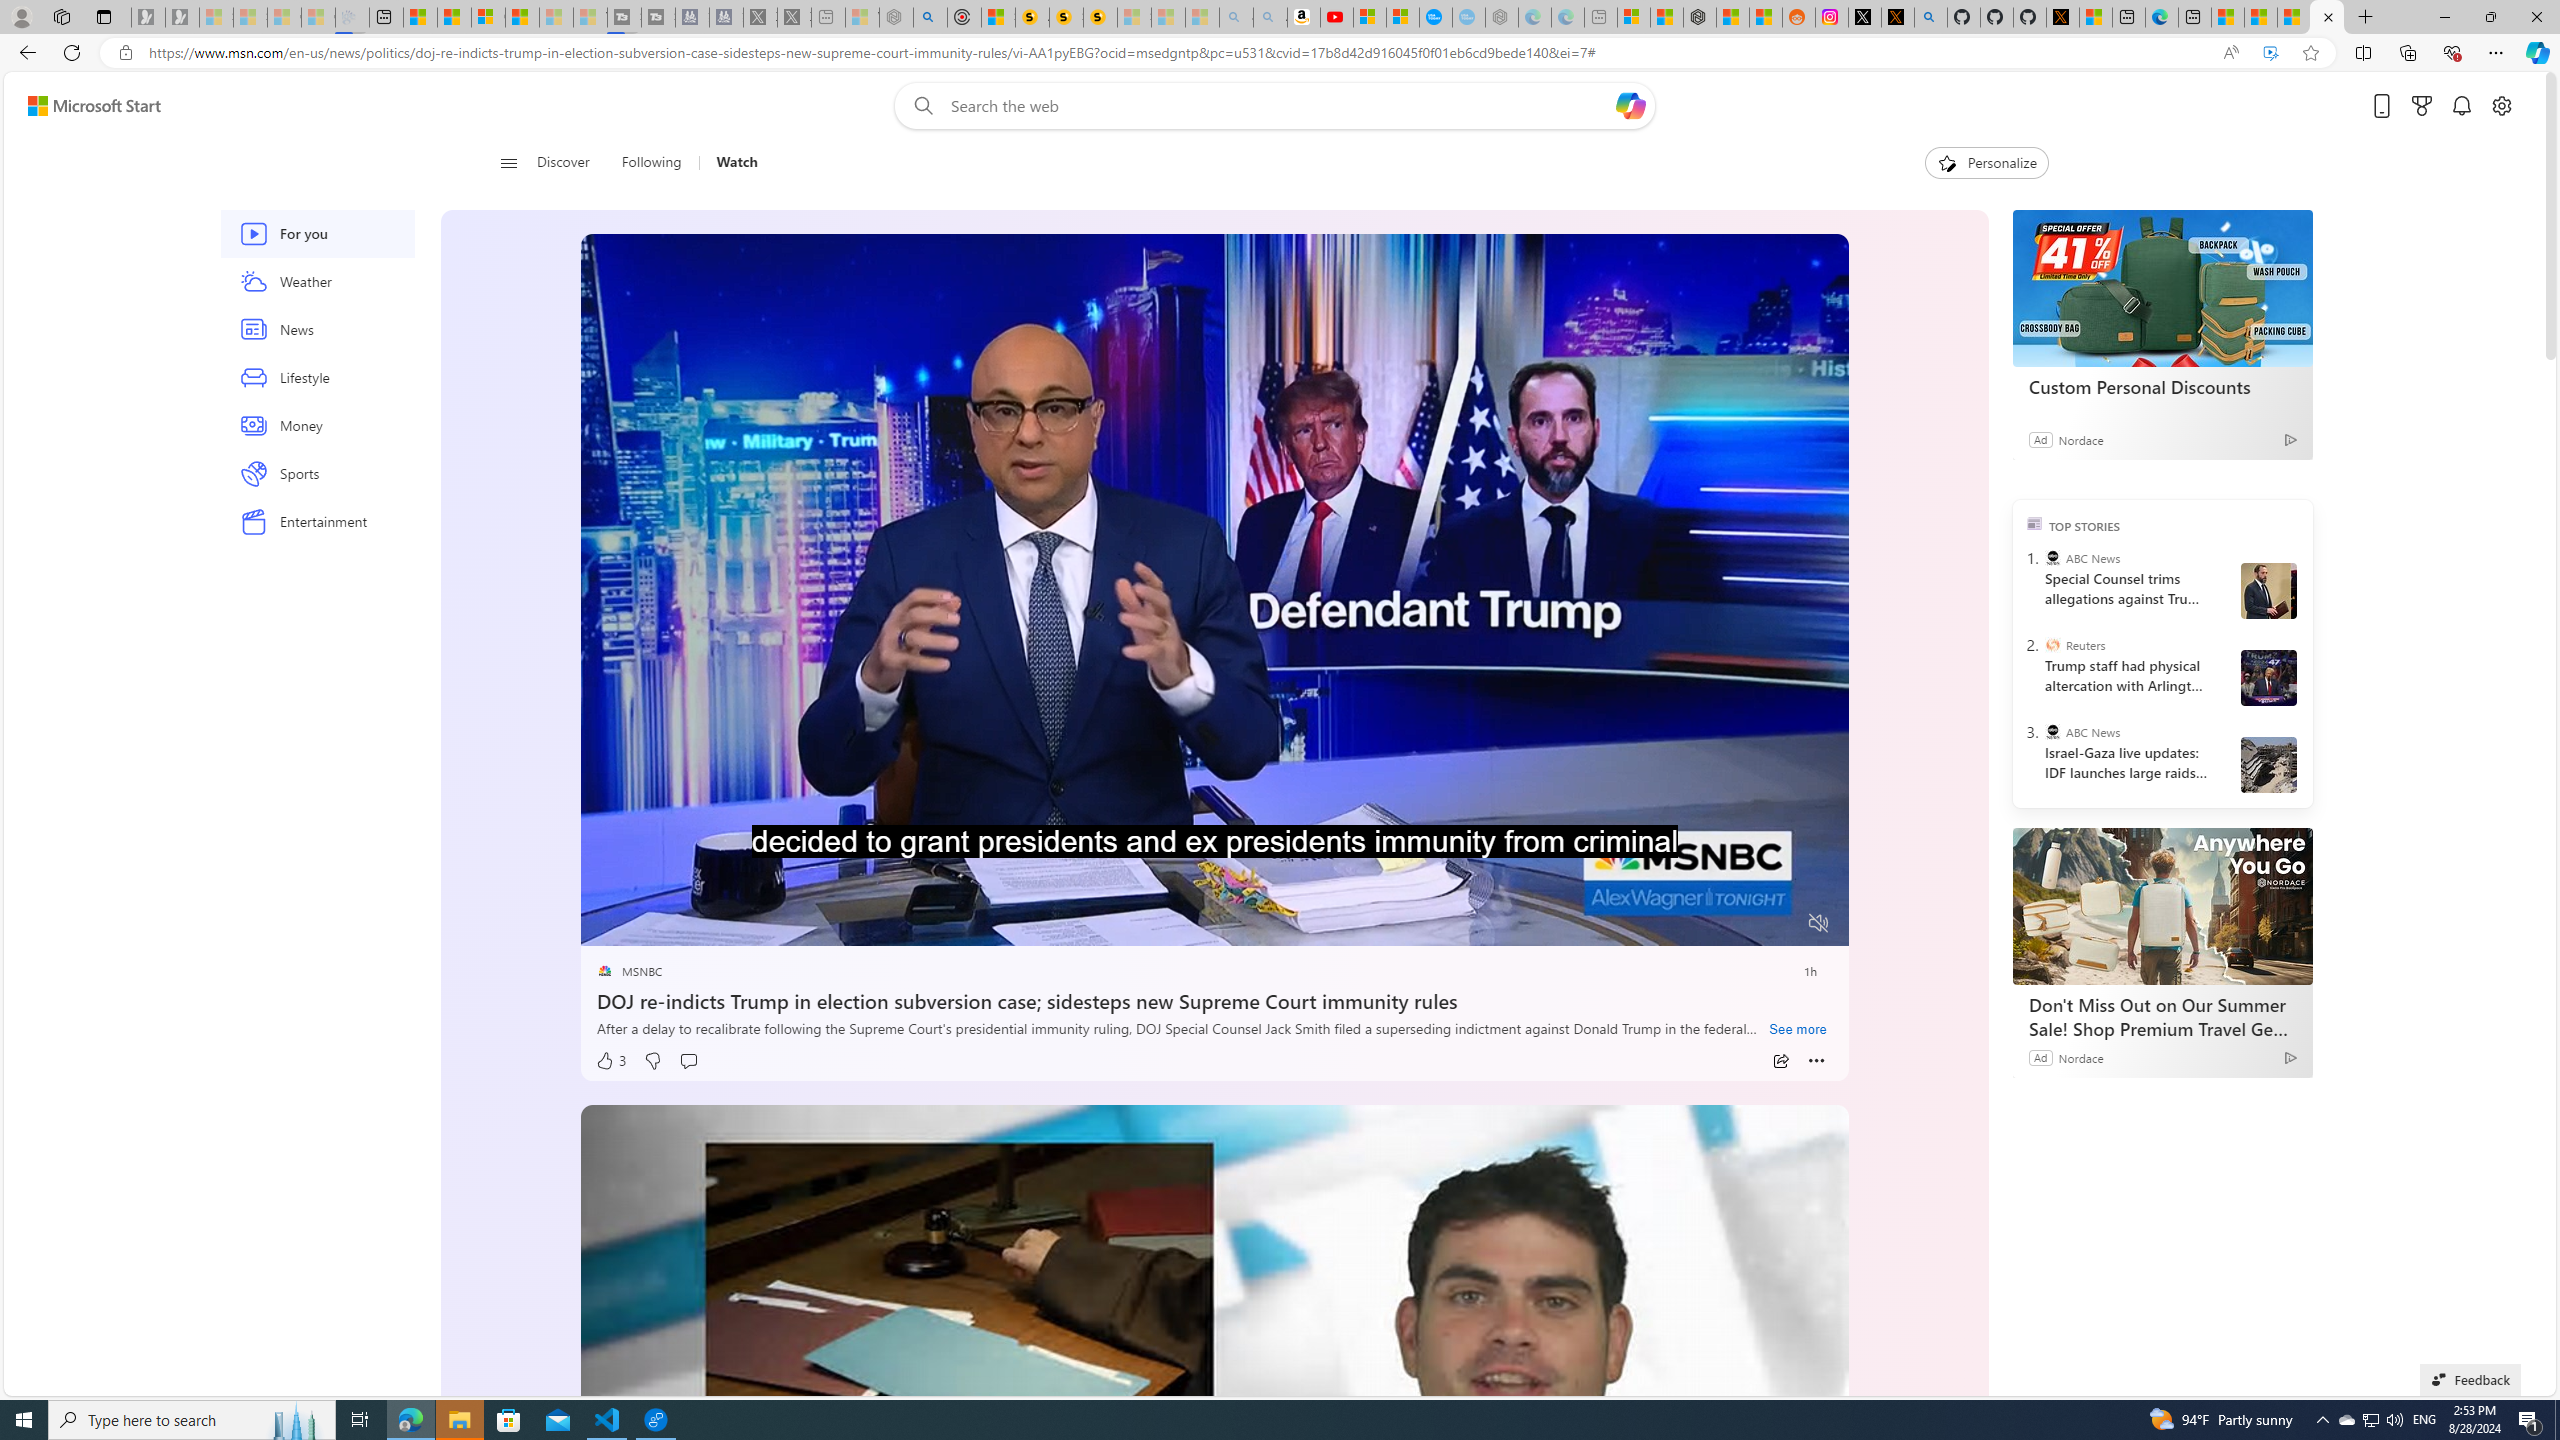  Describe the element at coordinates (1214, 1460) in the screenshot. I see `placeholder` at that location.